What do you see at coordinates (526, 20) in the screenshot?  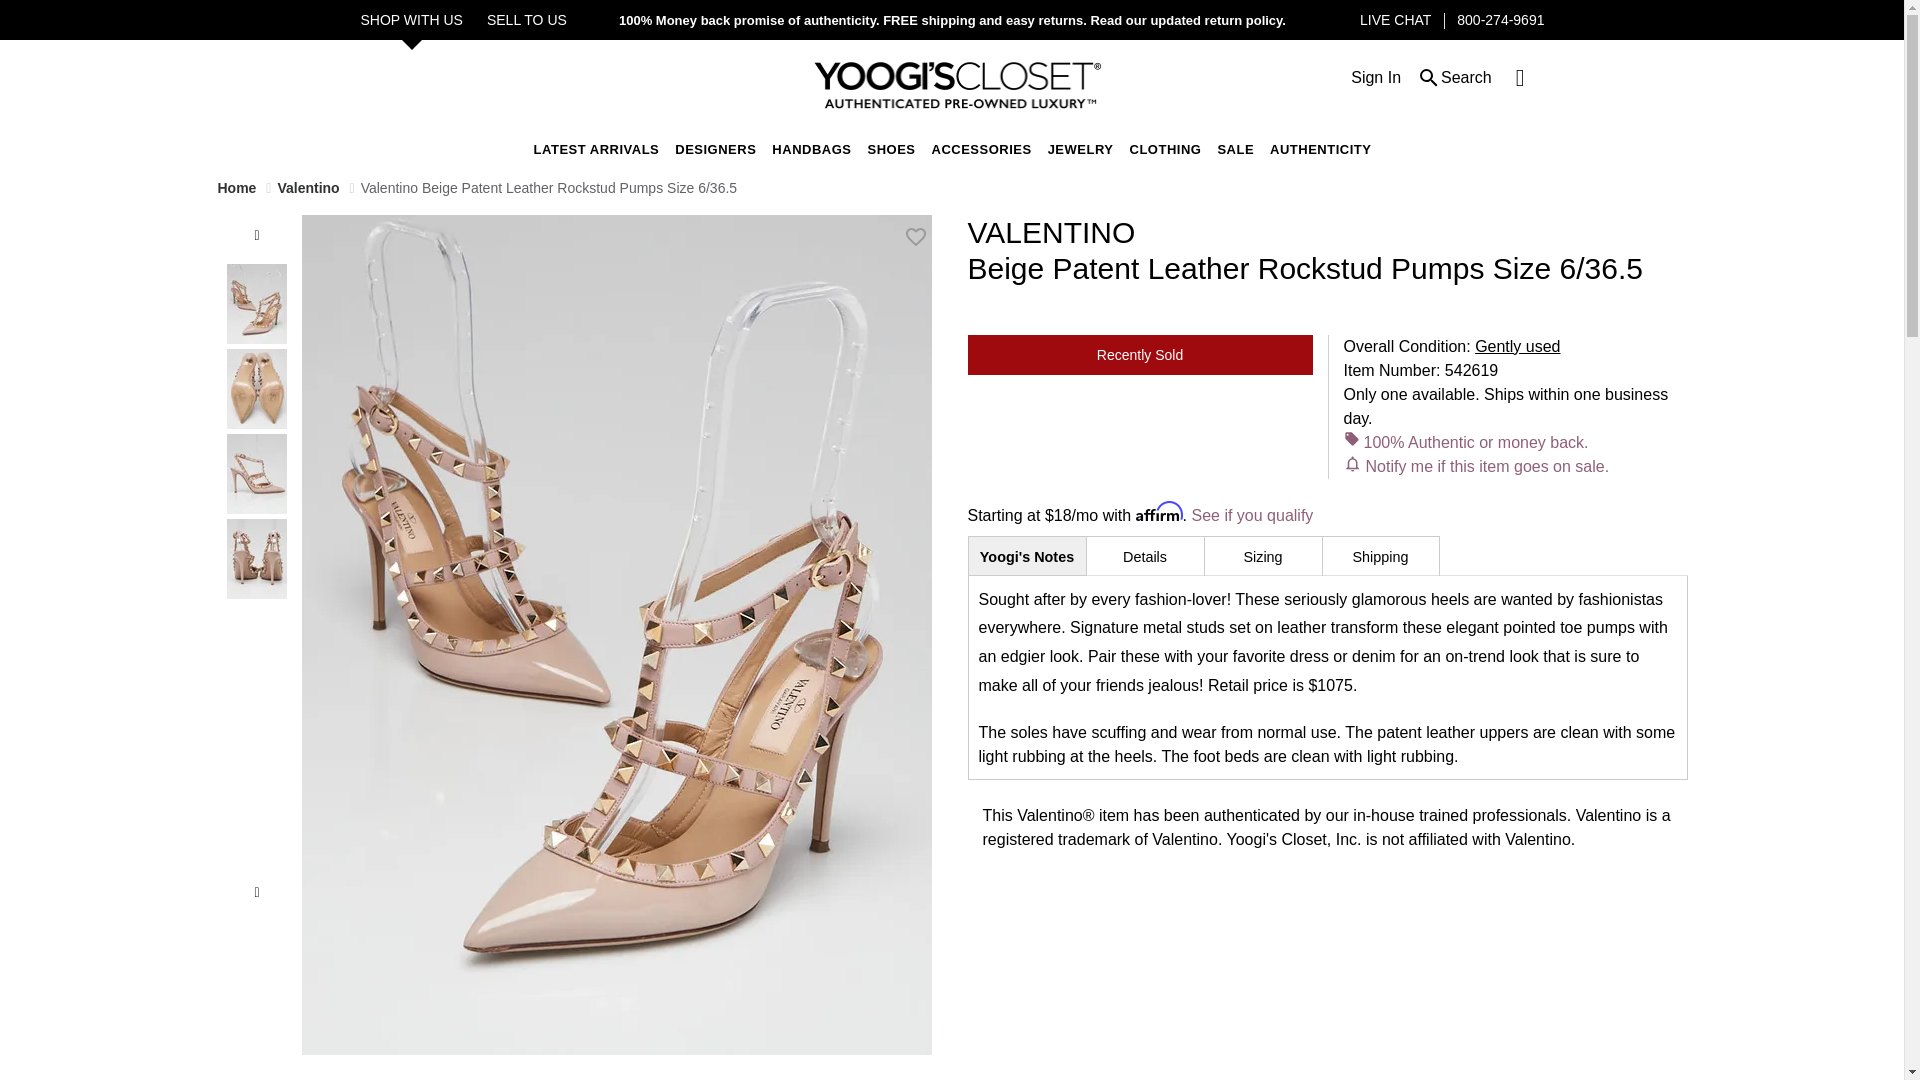 I see `SELL TO US` at bounding box center [526, 20].